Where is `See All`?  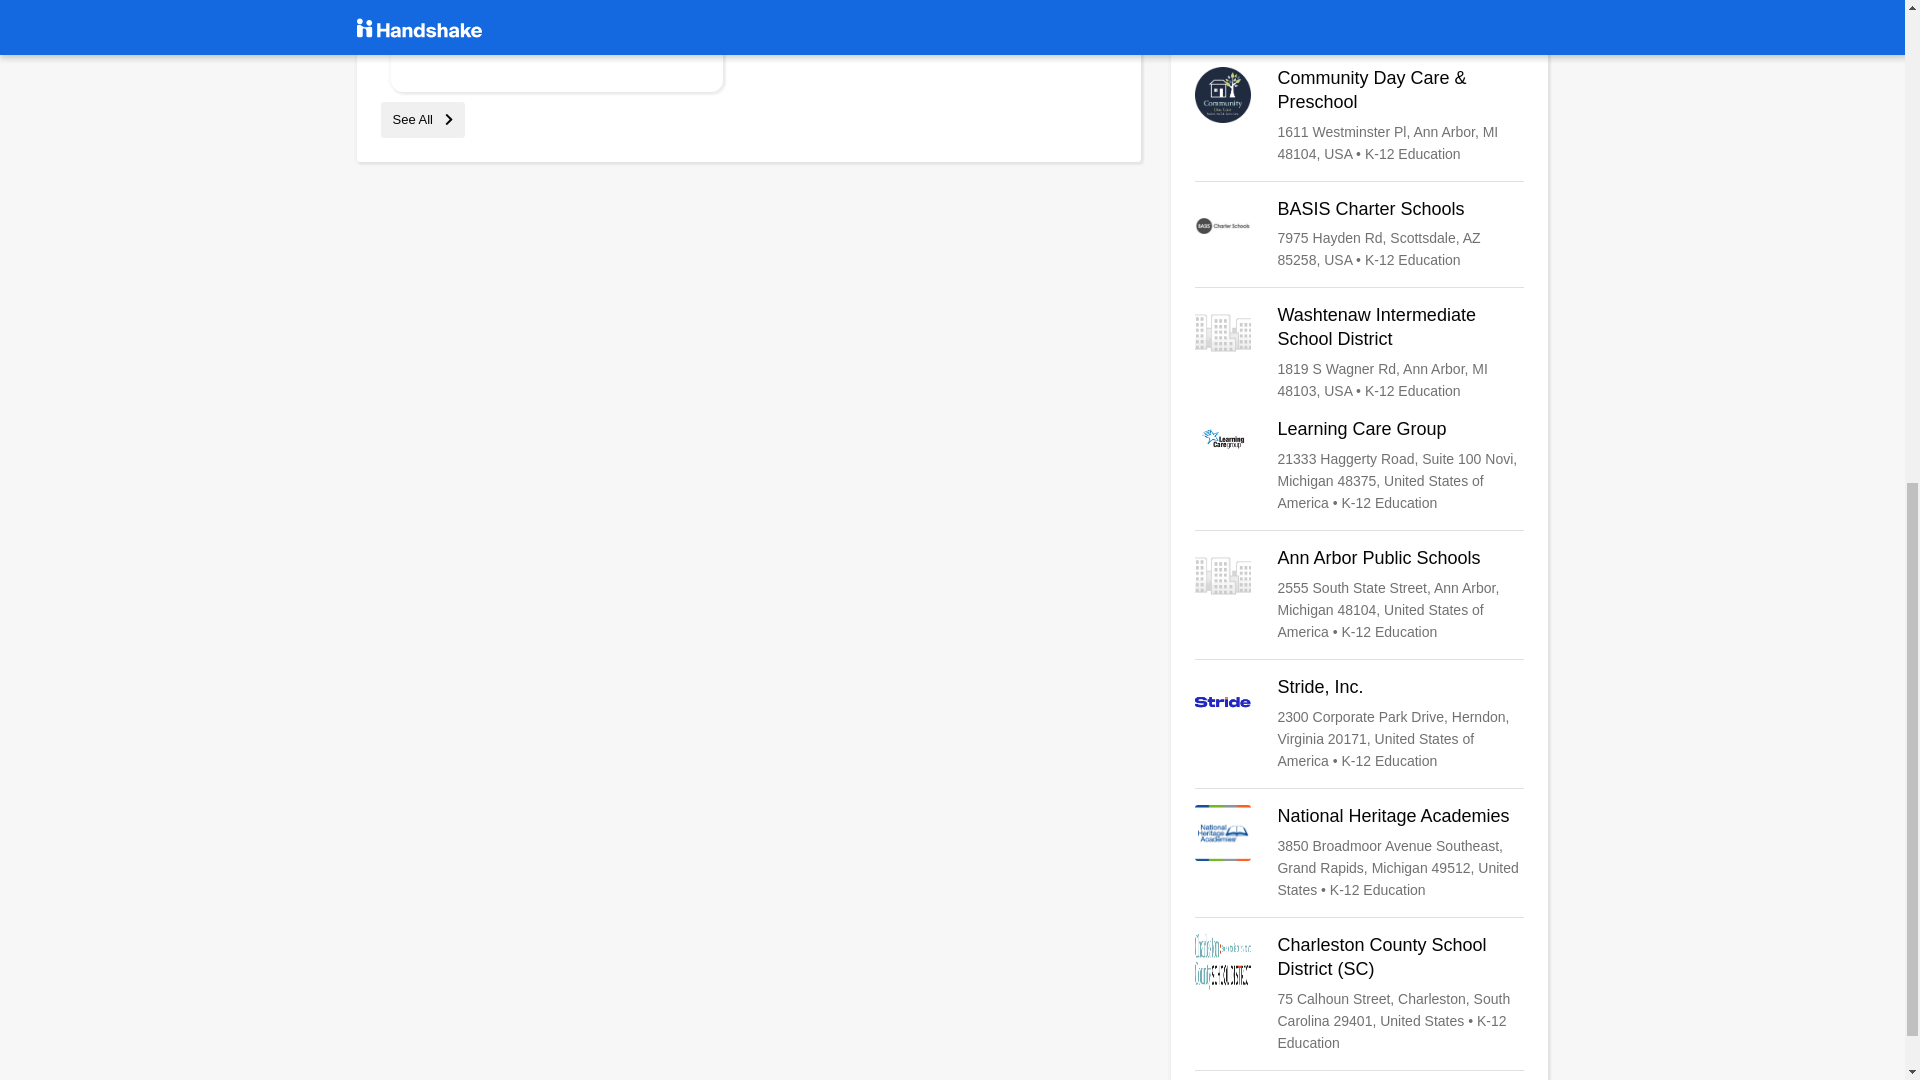 See All is located at coordinates (422, 120).